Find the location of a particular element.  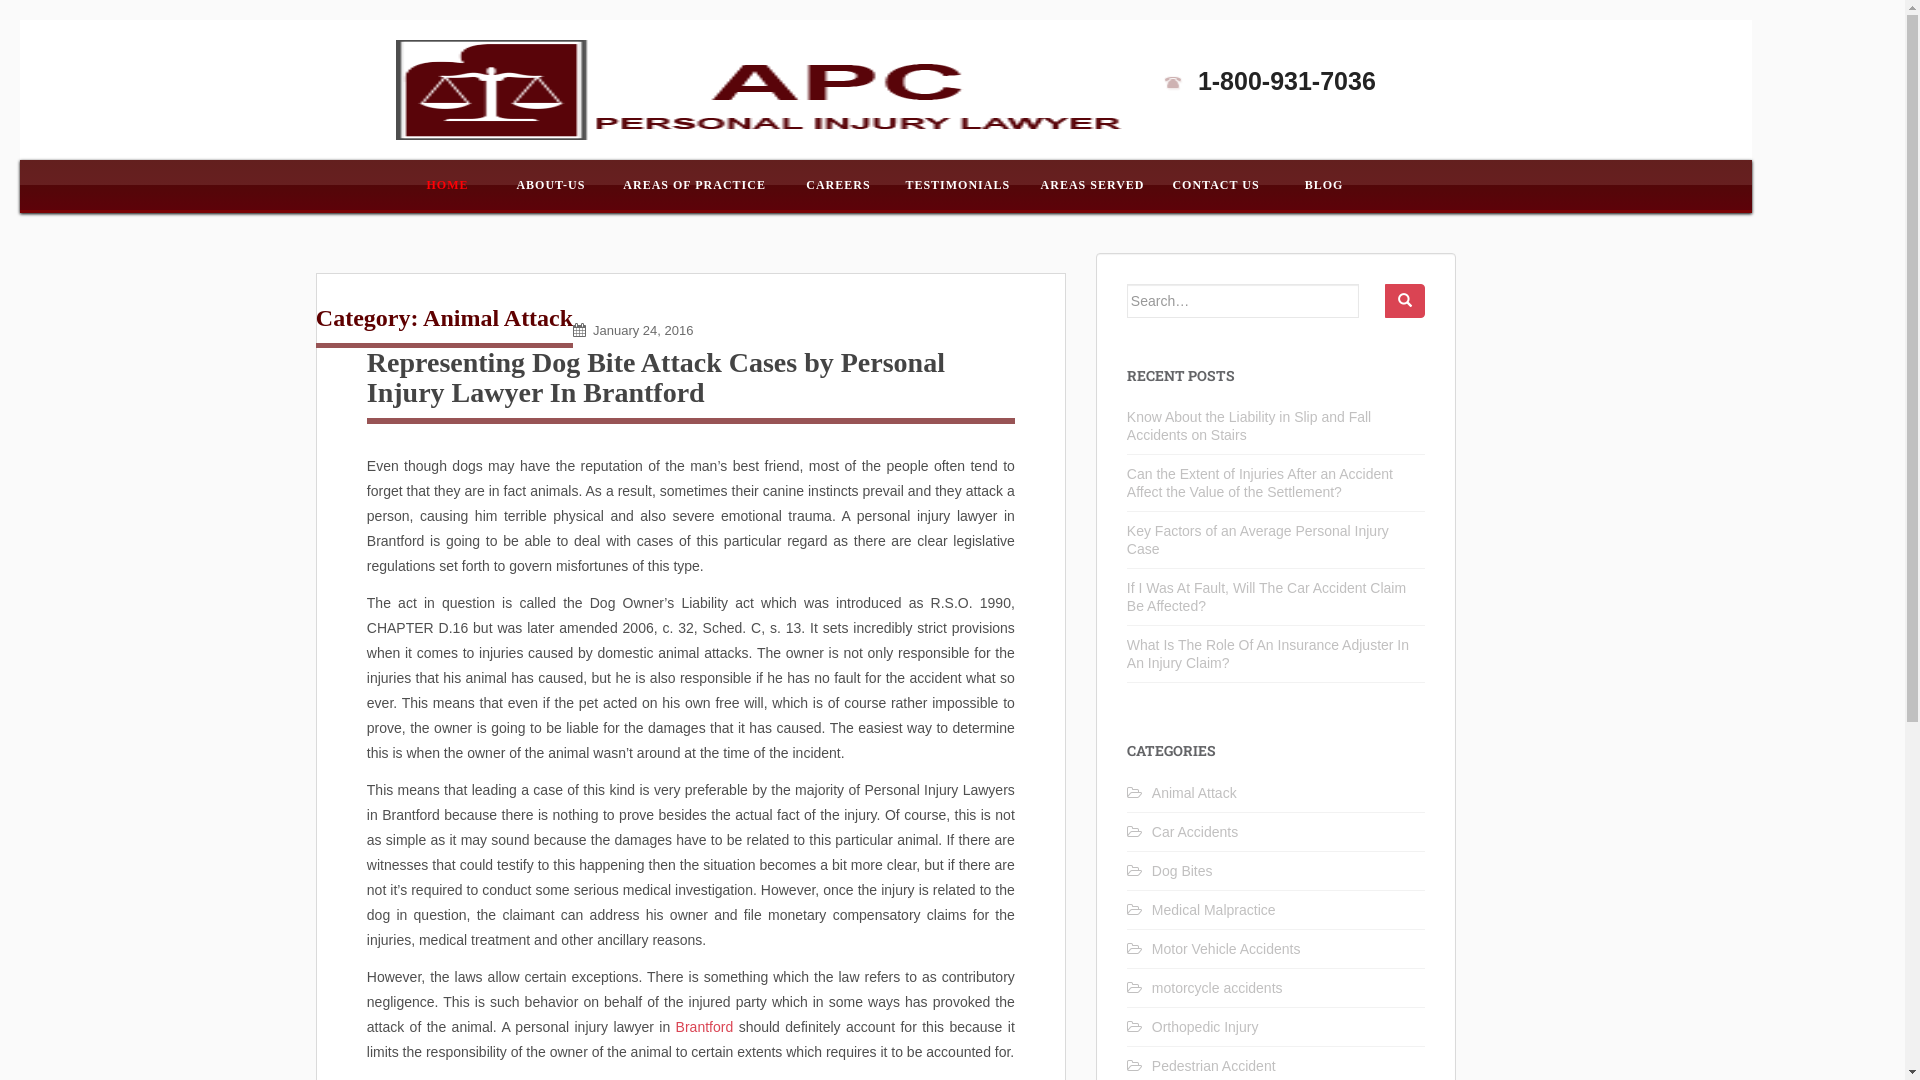

Animal Attack is located at coordinates (1194, 793).